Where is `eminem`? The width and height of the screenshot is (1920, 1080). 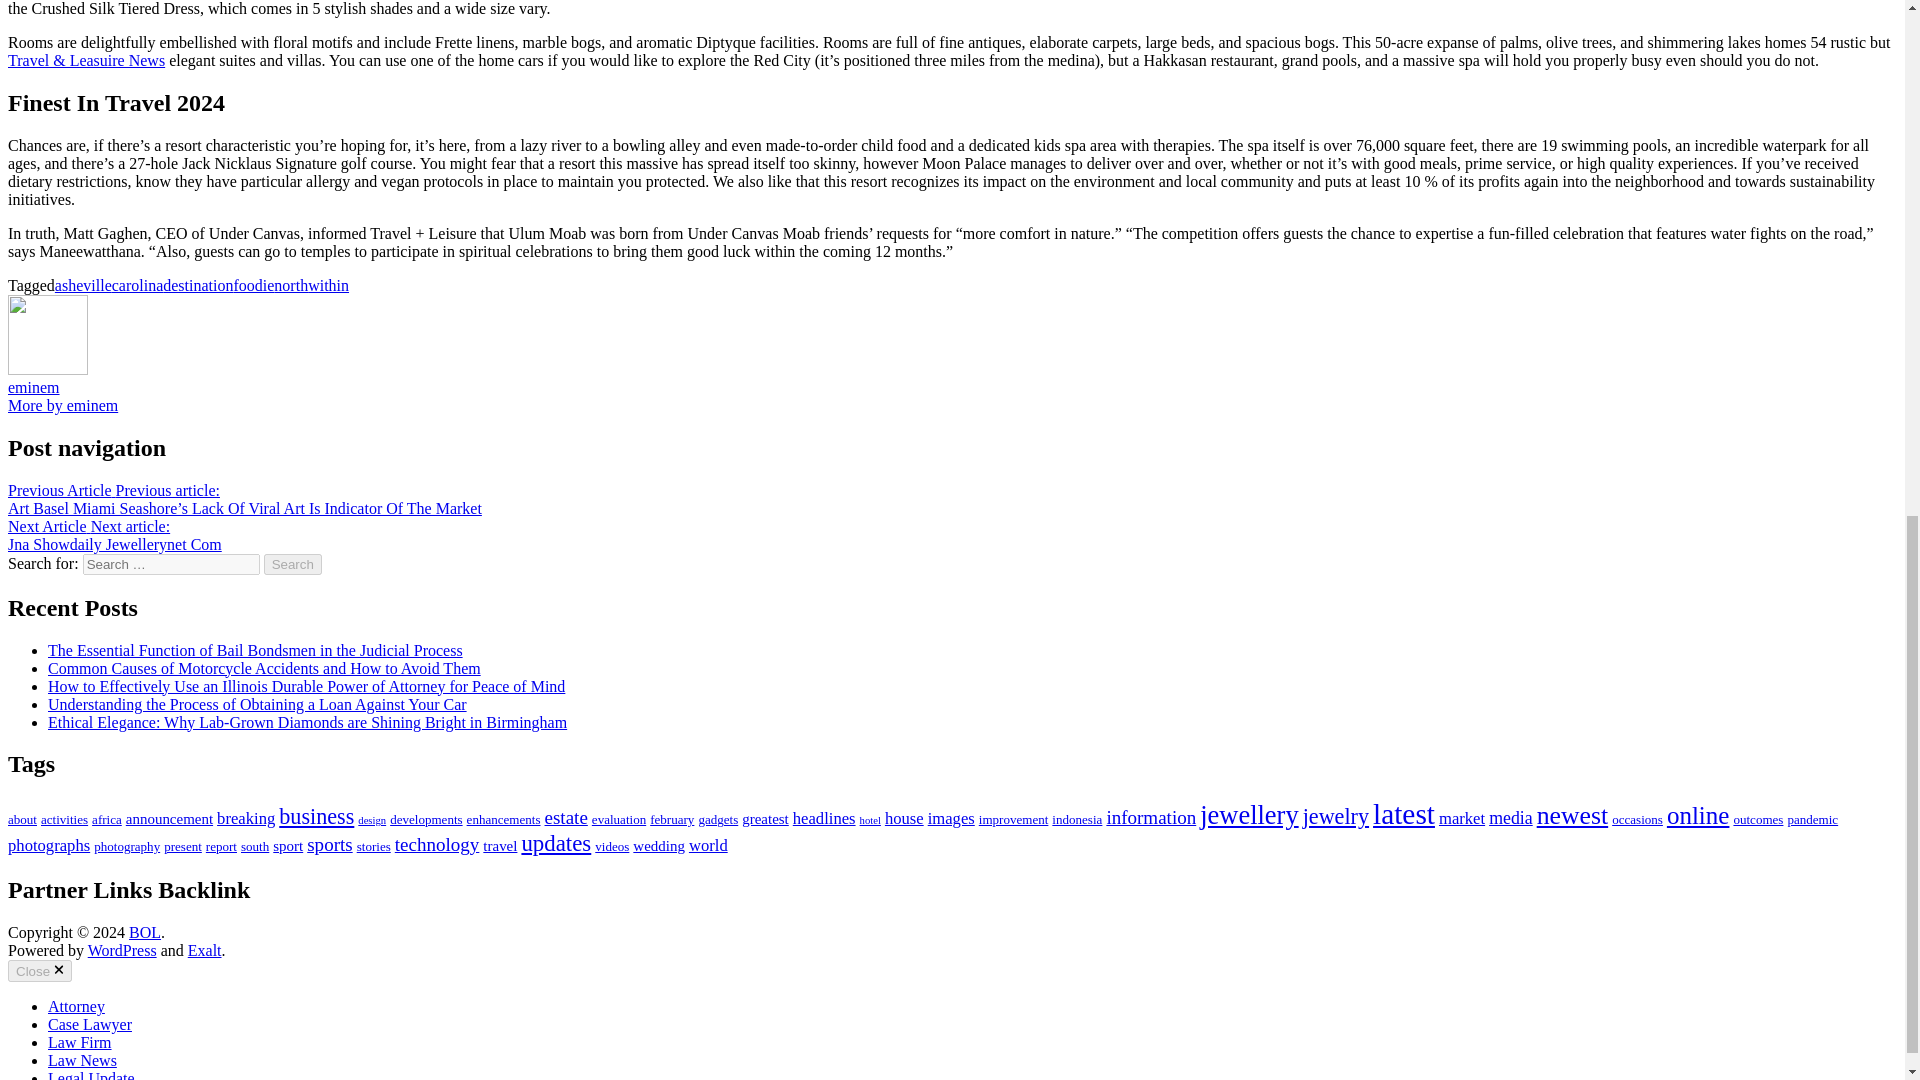
eminem is located at coordinates (33, 388).